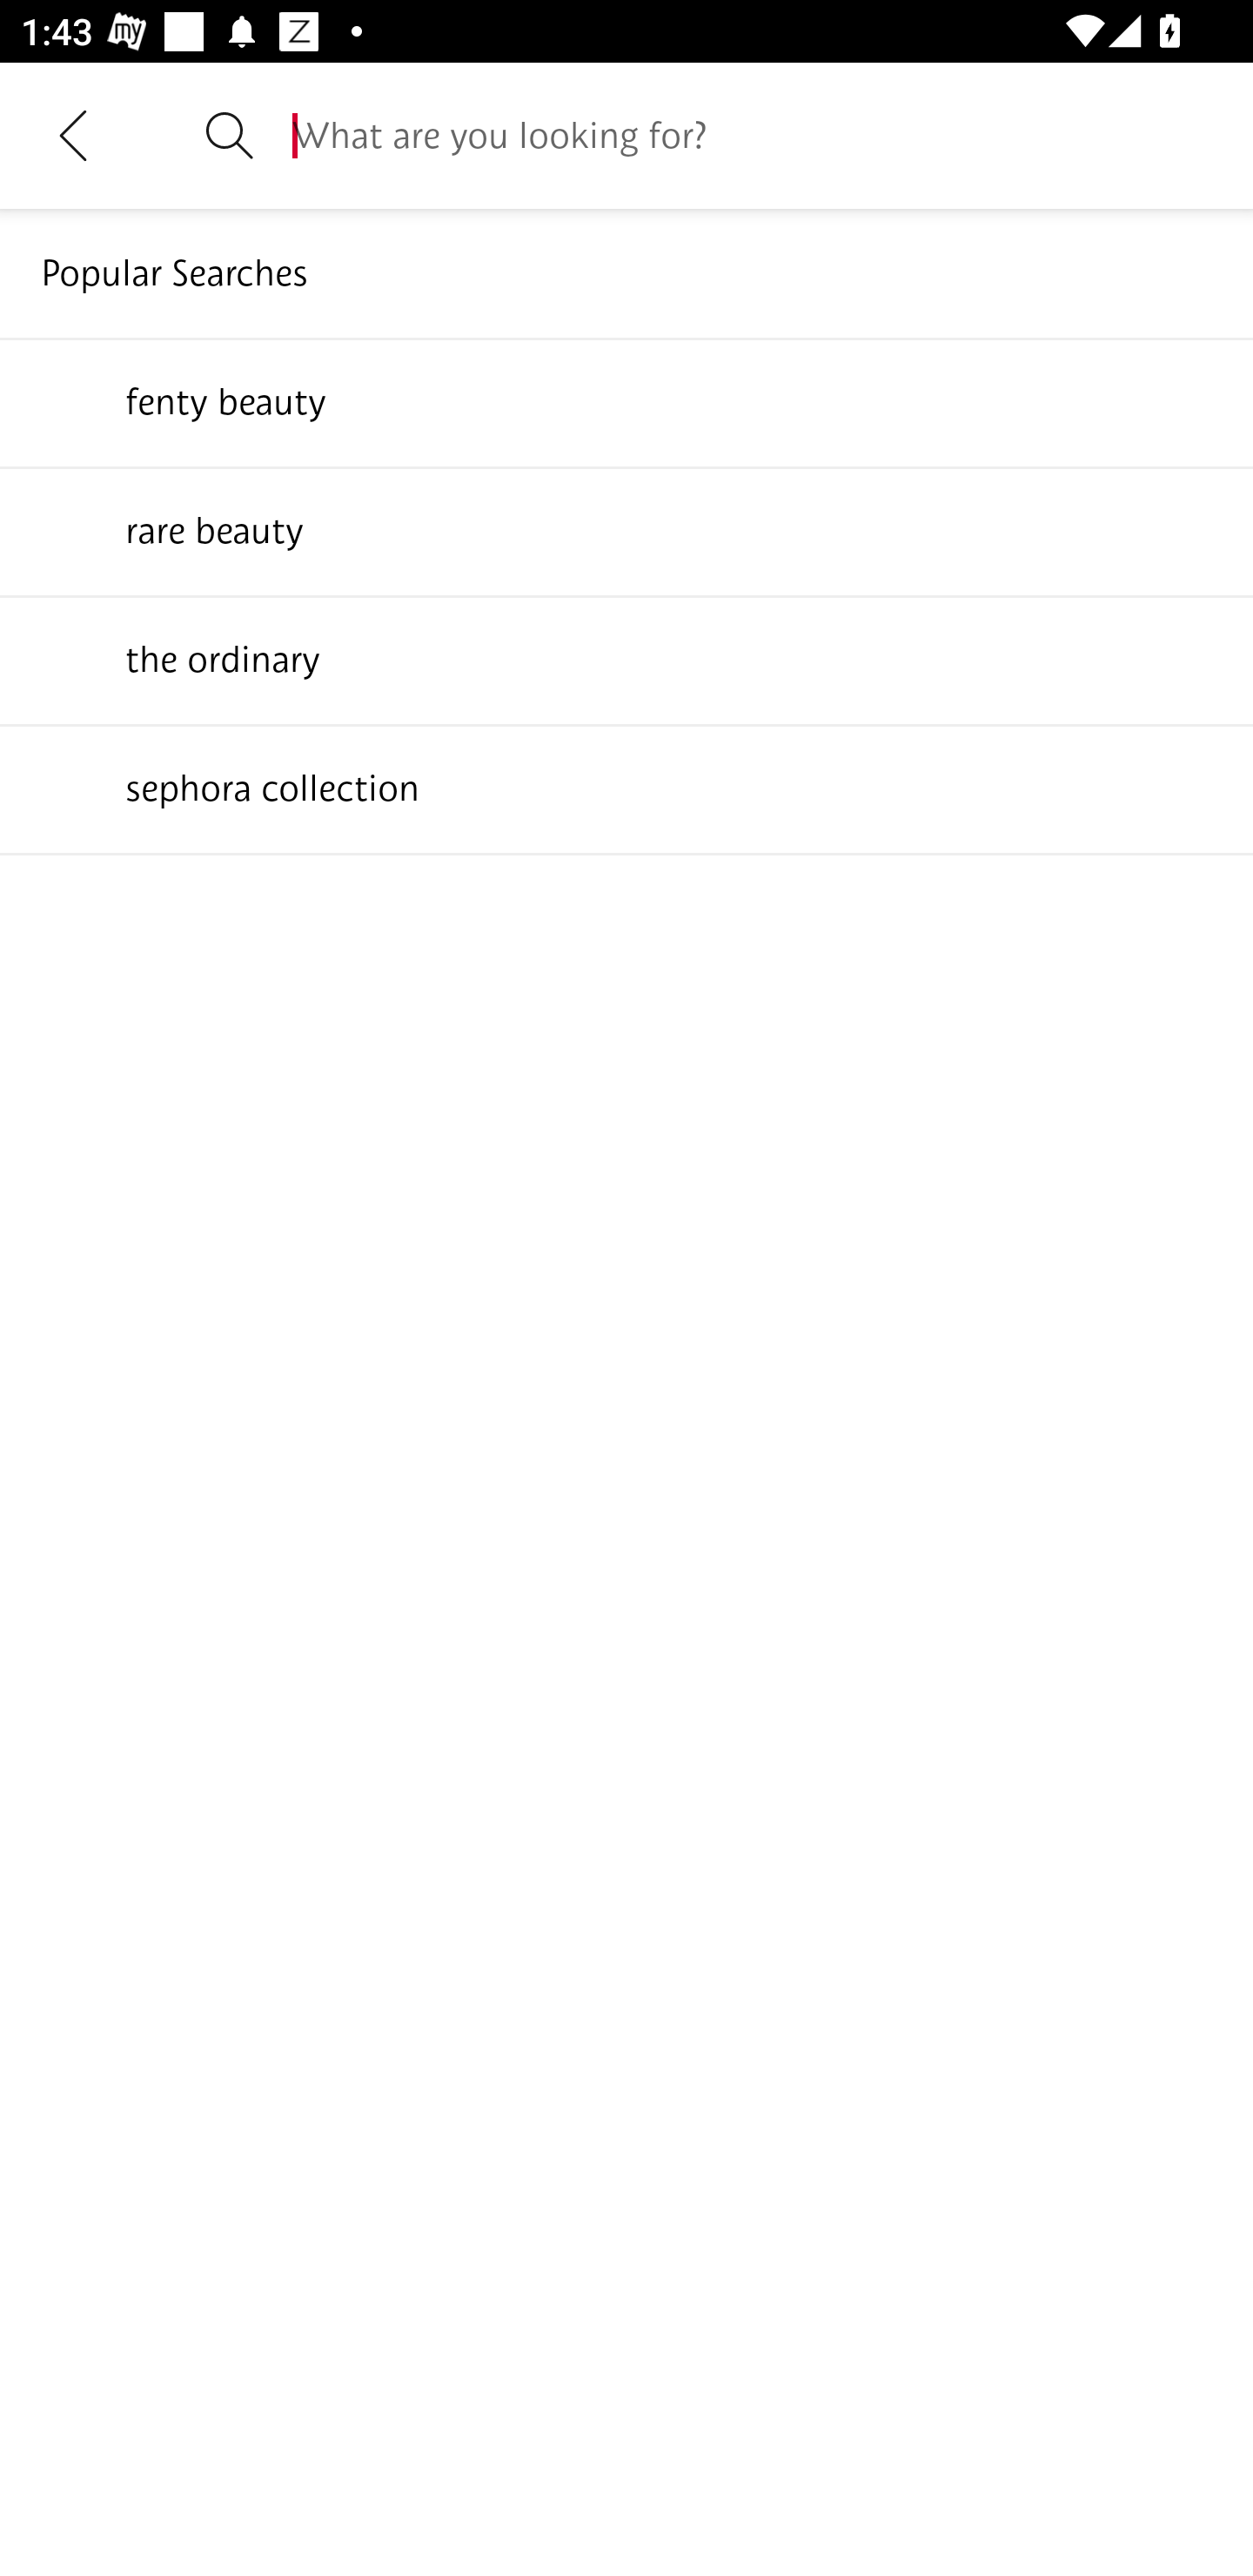  Describe the element at coordinates (626, 788) in the screenshot. I see `sephora collection` at that location.